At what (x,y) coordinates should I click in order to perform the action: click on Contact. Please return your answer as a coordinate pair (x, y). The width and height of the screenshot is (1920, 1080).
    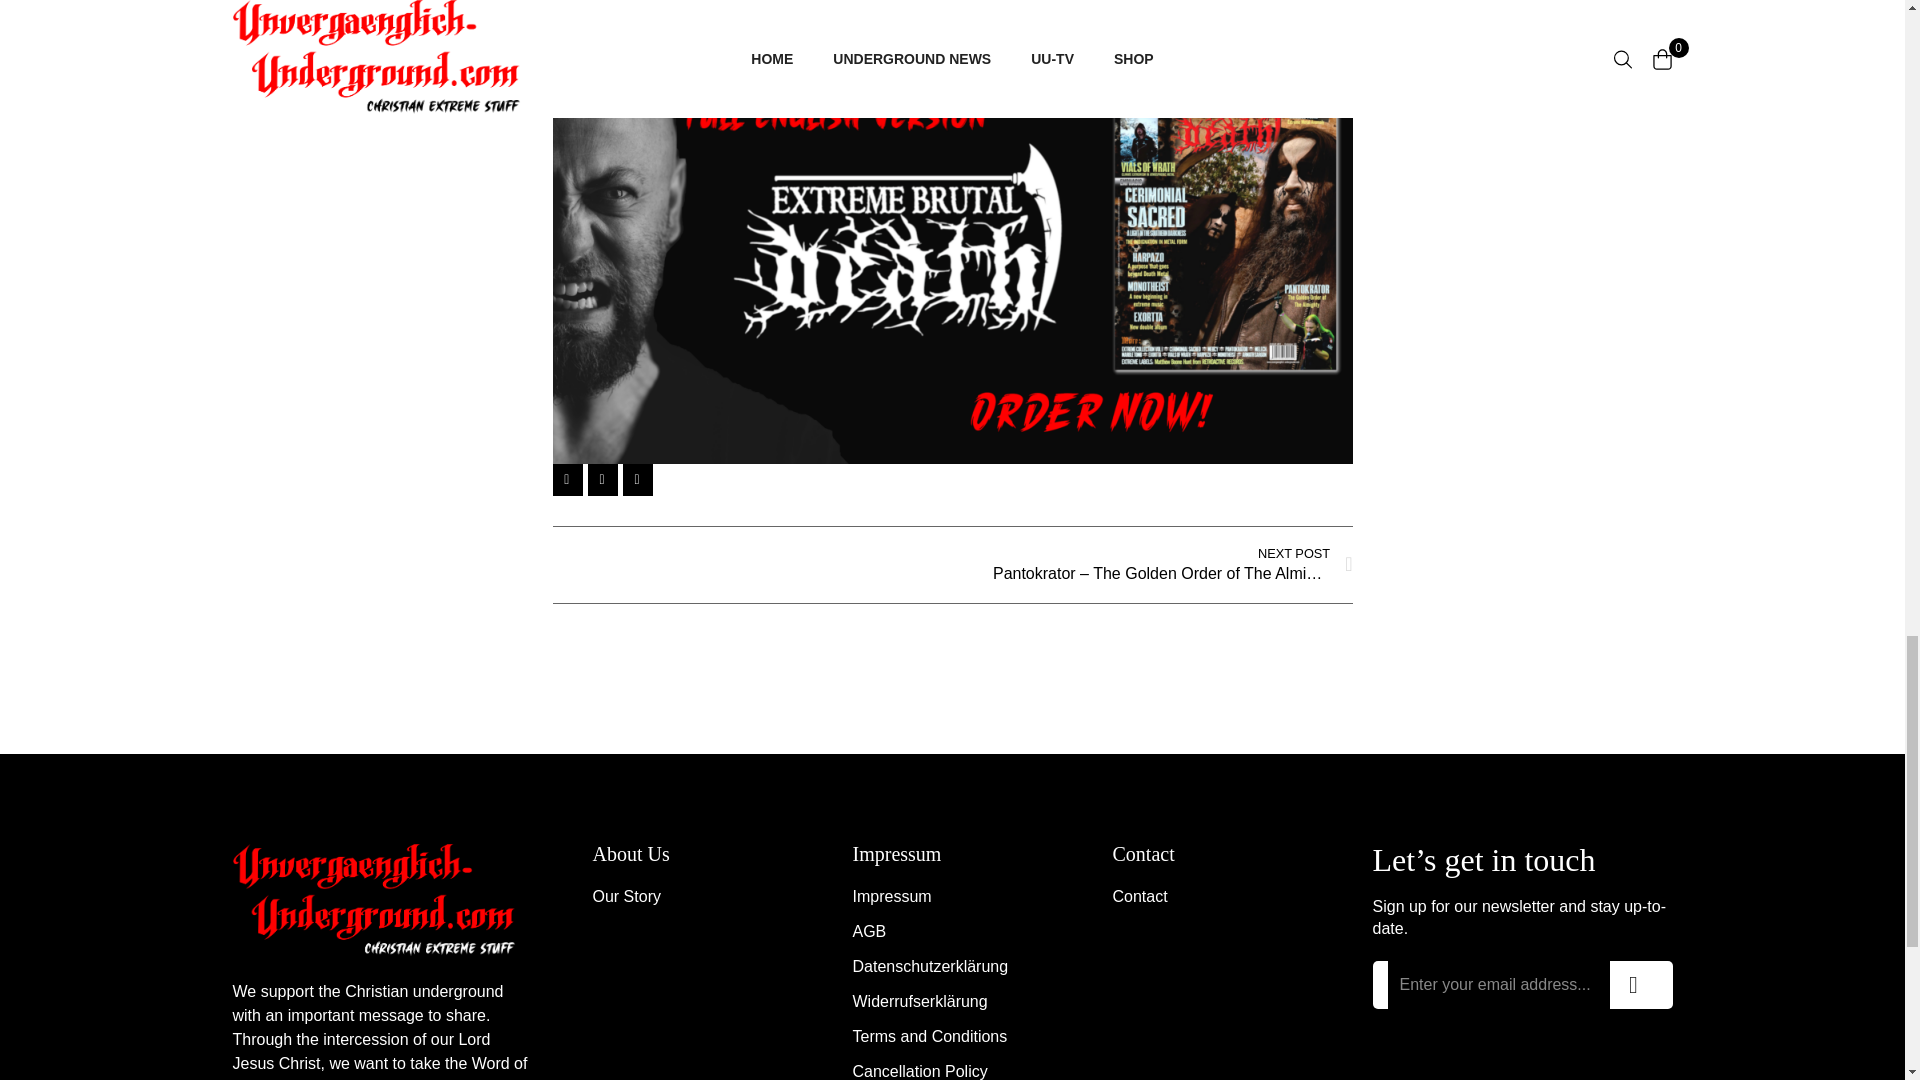
    Looking at the image, I should click on (1211, 897).